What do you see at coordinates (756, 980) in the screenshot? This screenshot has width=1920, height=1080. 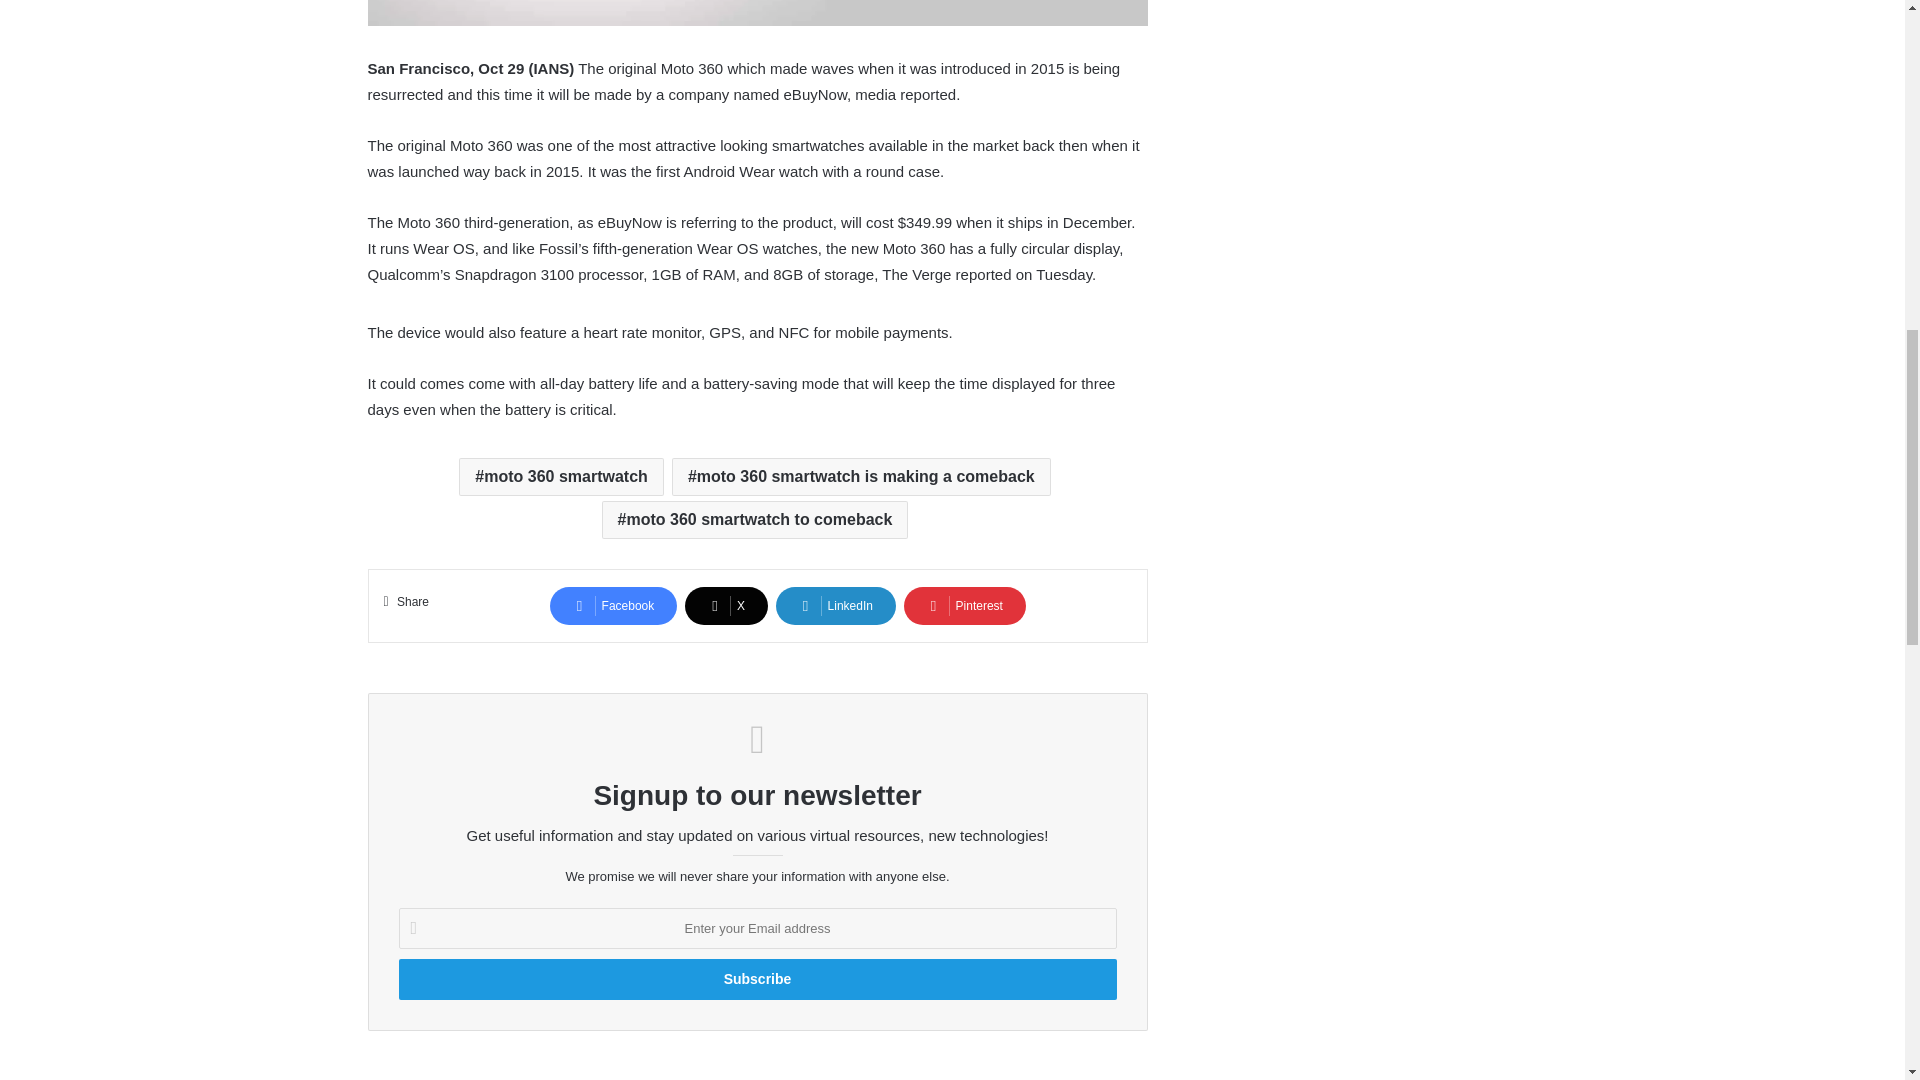 I see `Subscribe` at bounding box center [756, 980].